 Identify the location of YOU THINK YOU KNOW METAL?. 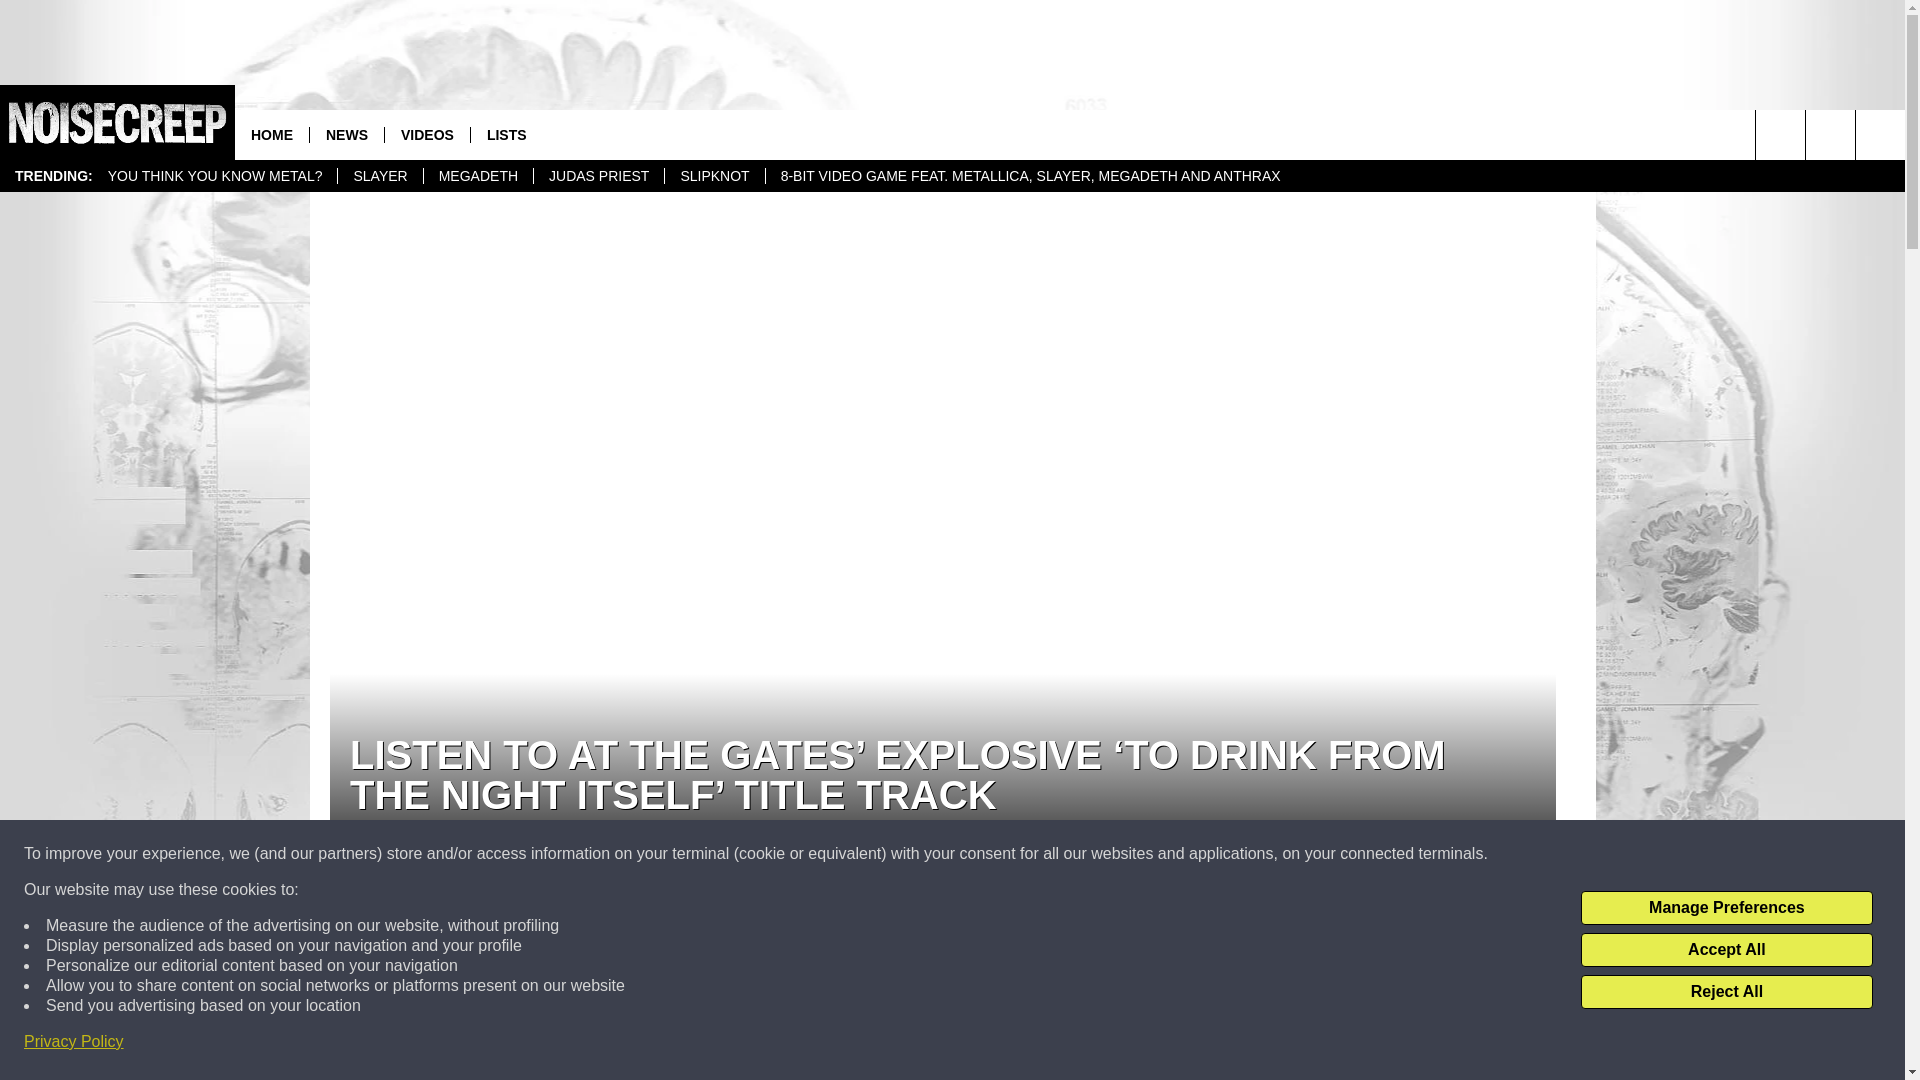
(214, 176).